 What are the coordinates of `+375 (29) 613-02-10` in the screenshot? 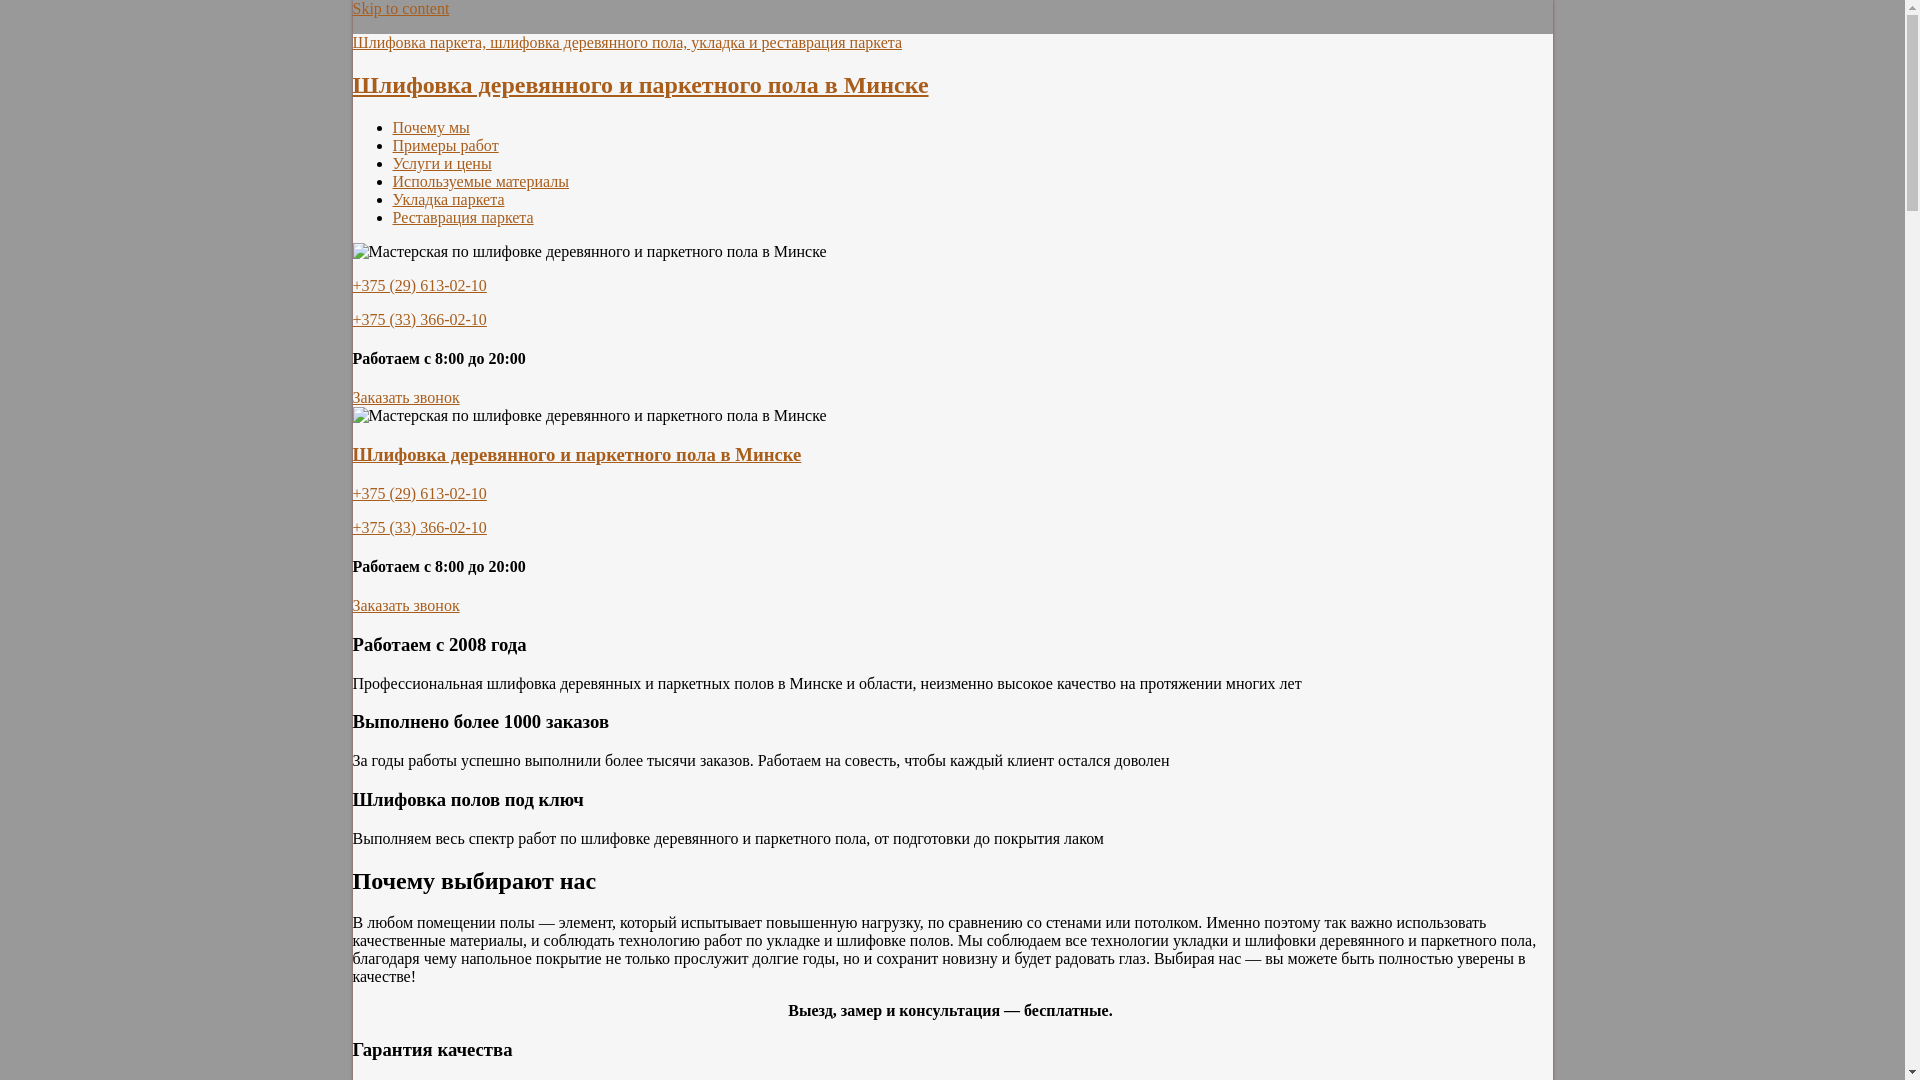 It's located at (419, 286).